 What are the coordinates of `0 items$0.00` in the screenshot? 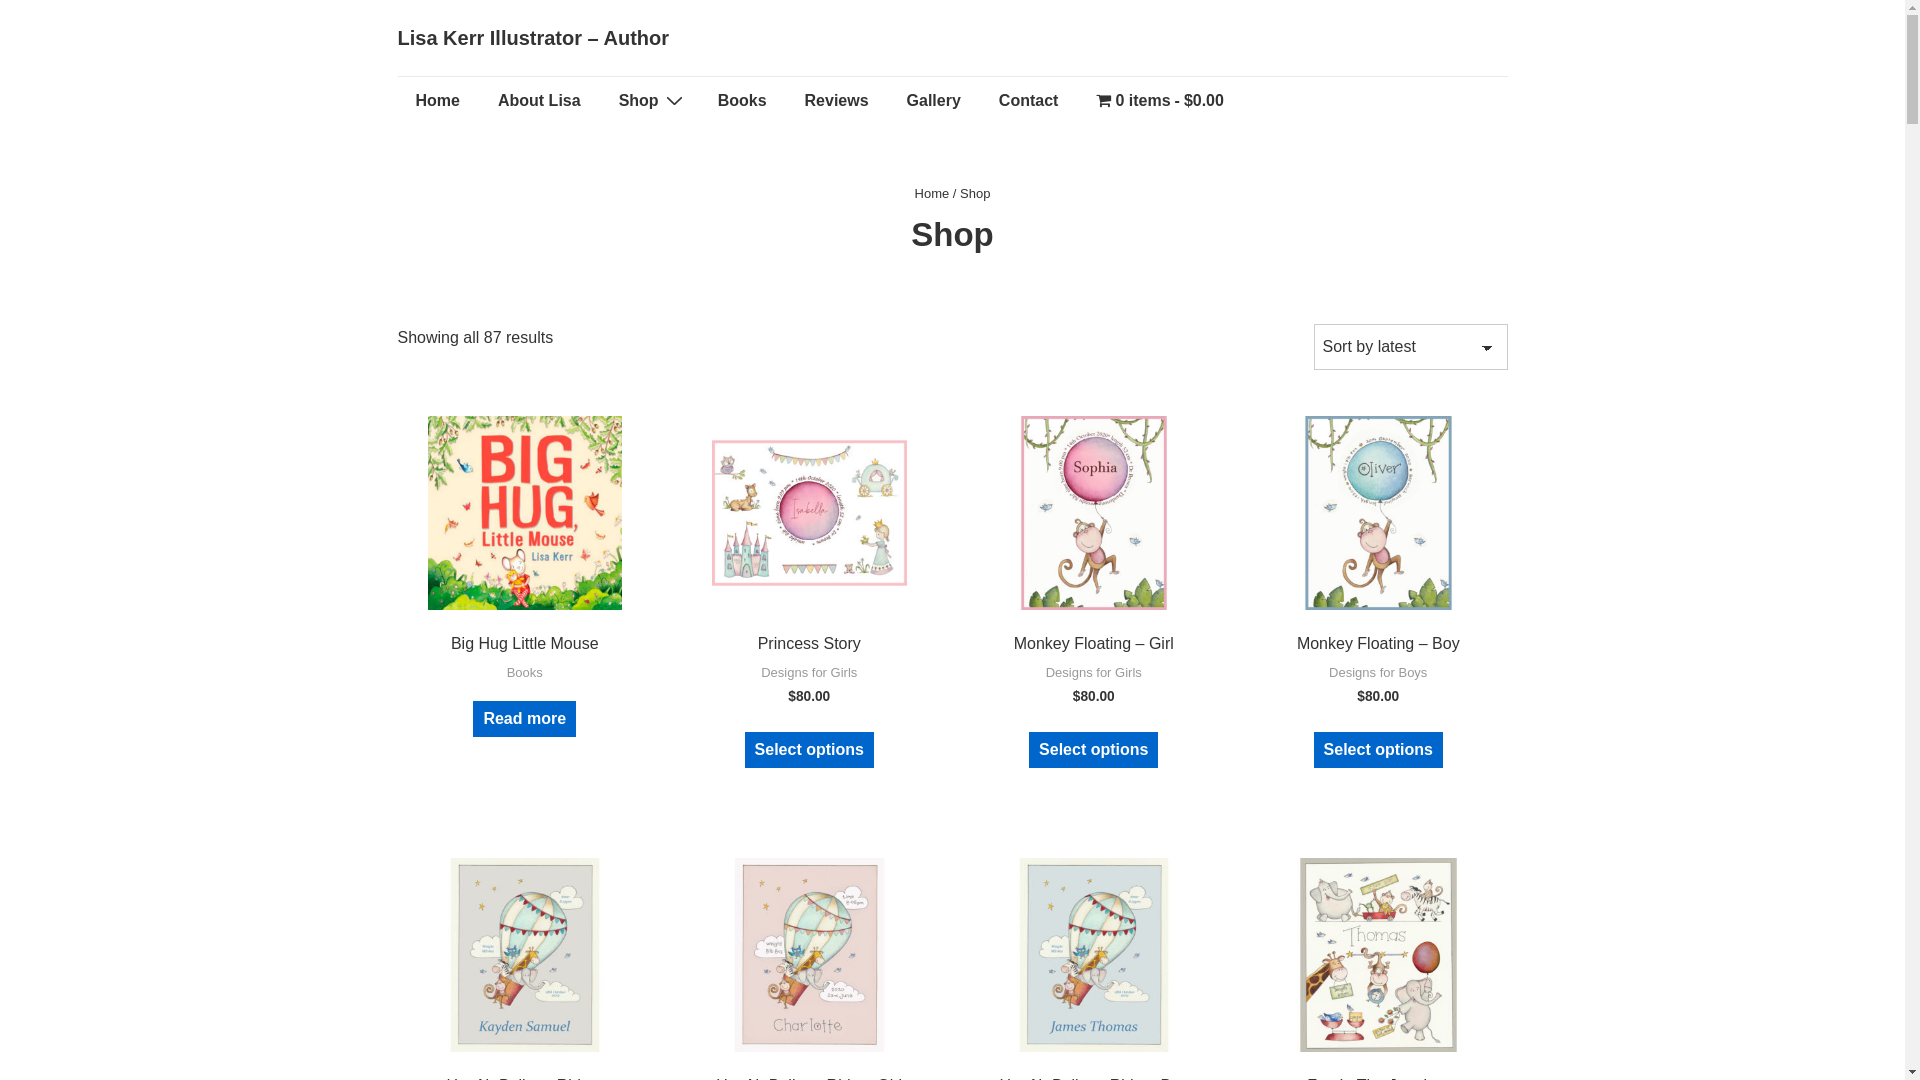 It's located at (1160, 101).